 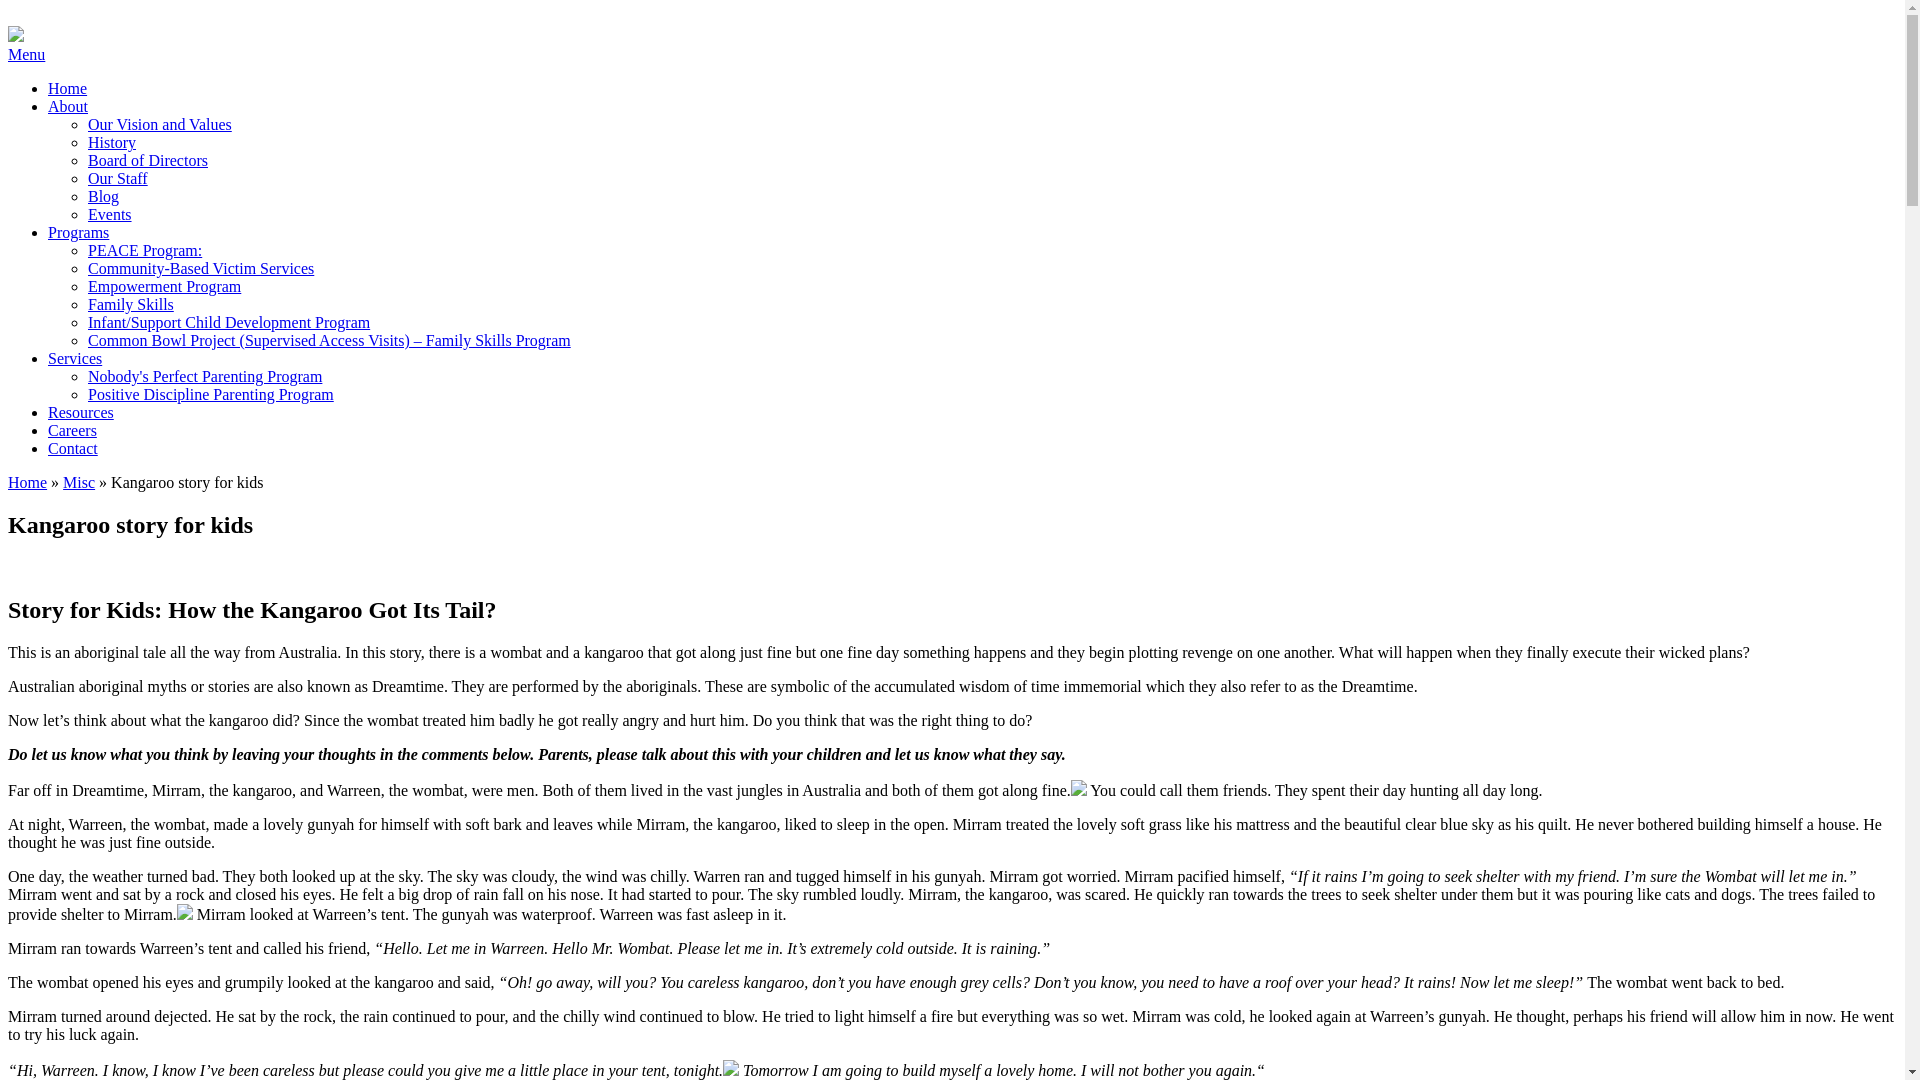 I want to click on Home, so click(x=26, y=482).